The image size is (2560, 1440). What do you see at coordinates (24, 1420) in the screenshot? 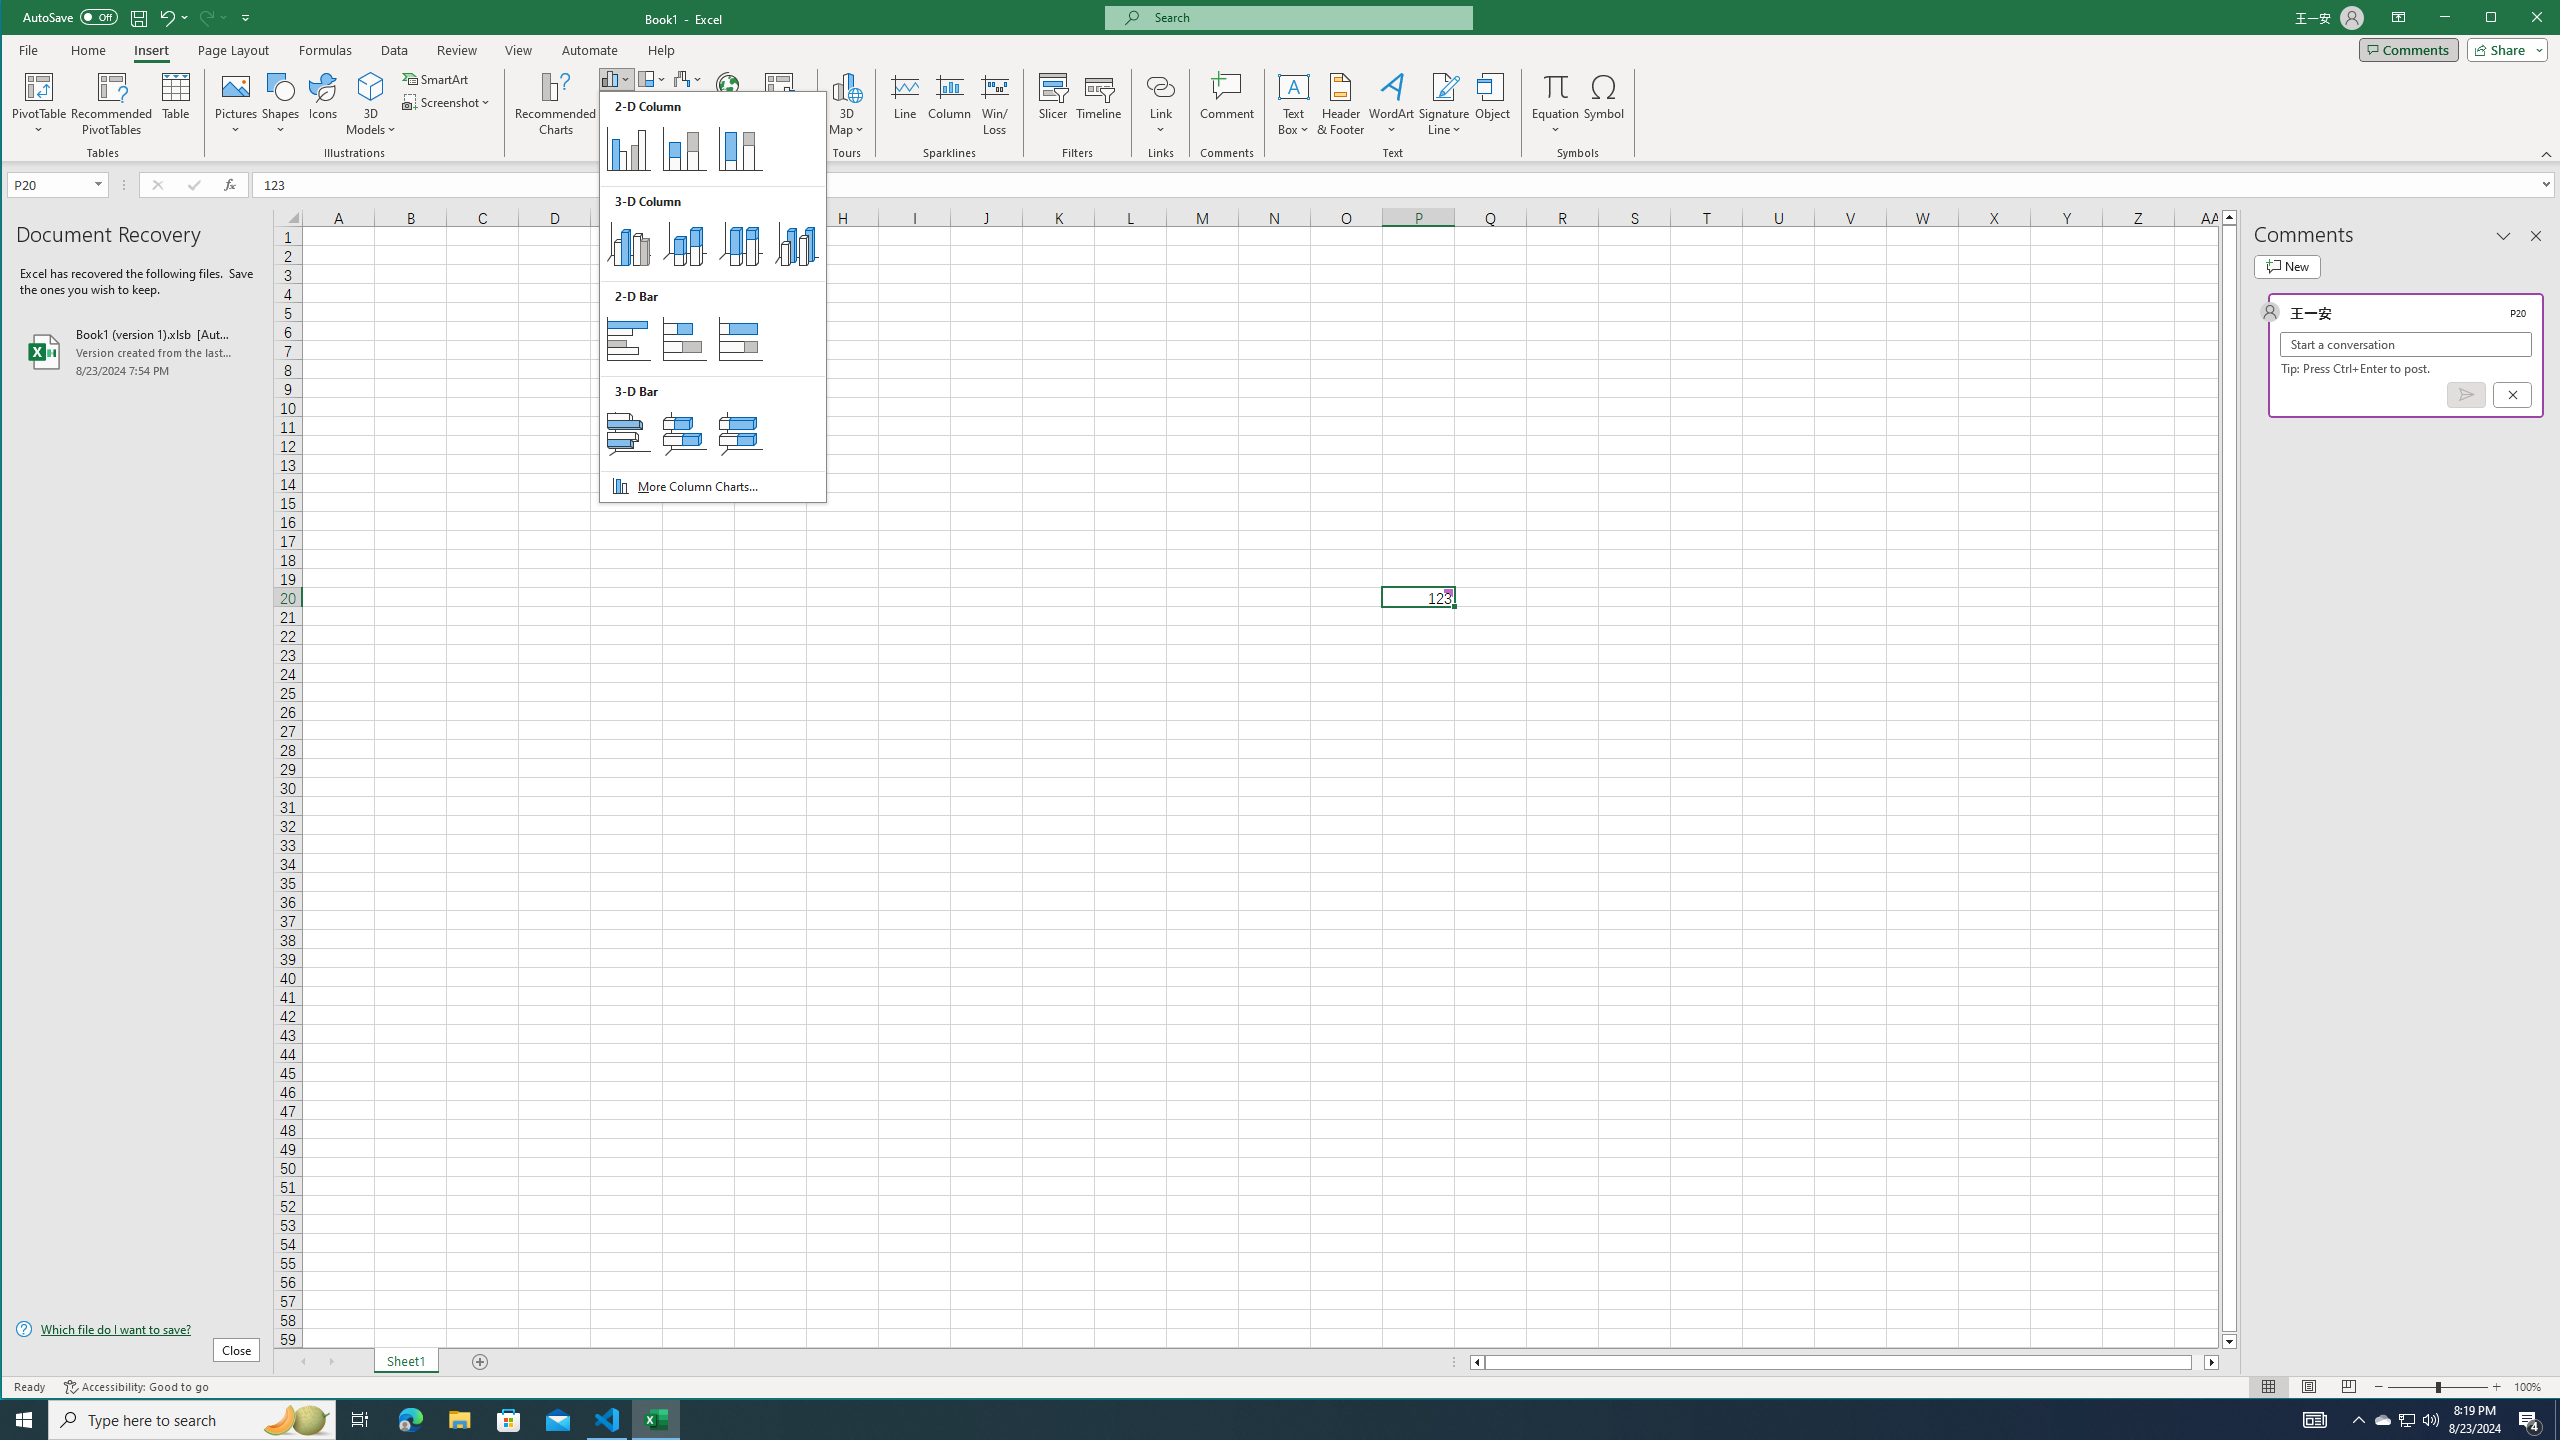
I see `Start` at bounding box center [24, 1420].